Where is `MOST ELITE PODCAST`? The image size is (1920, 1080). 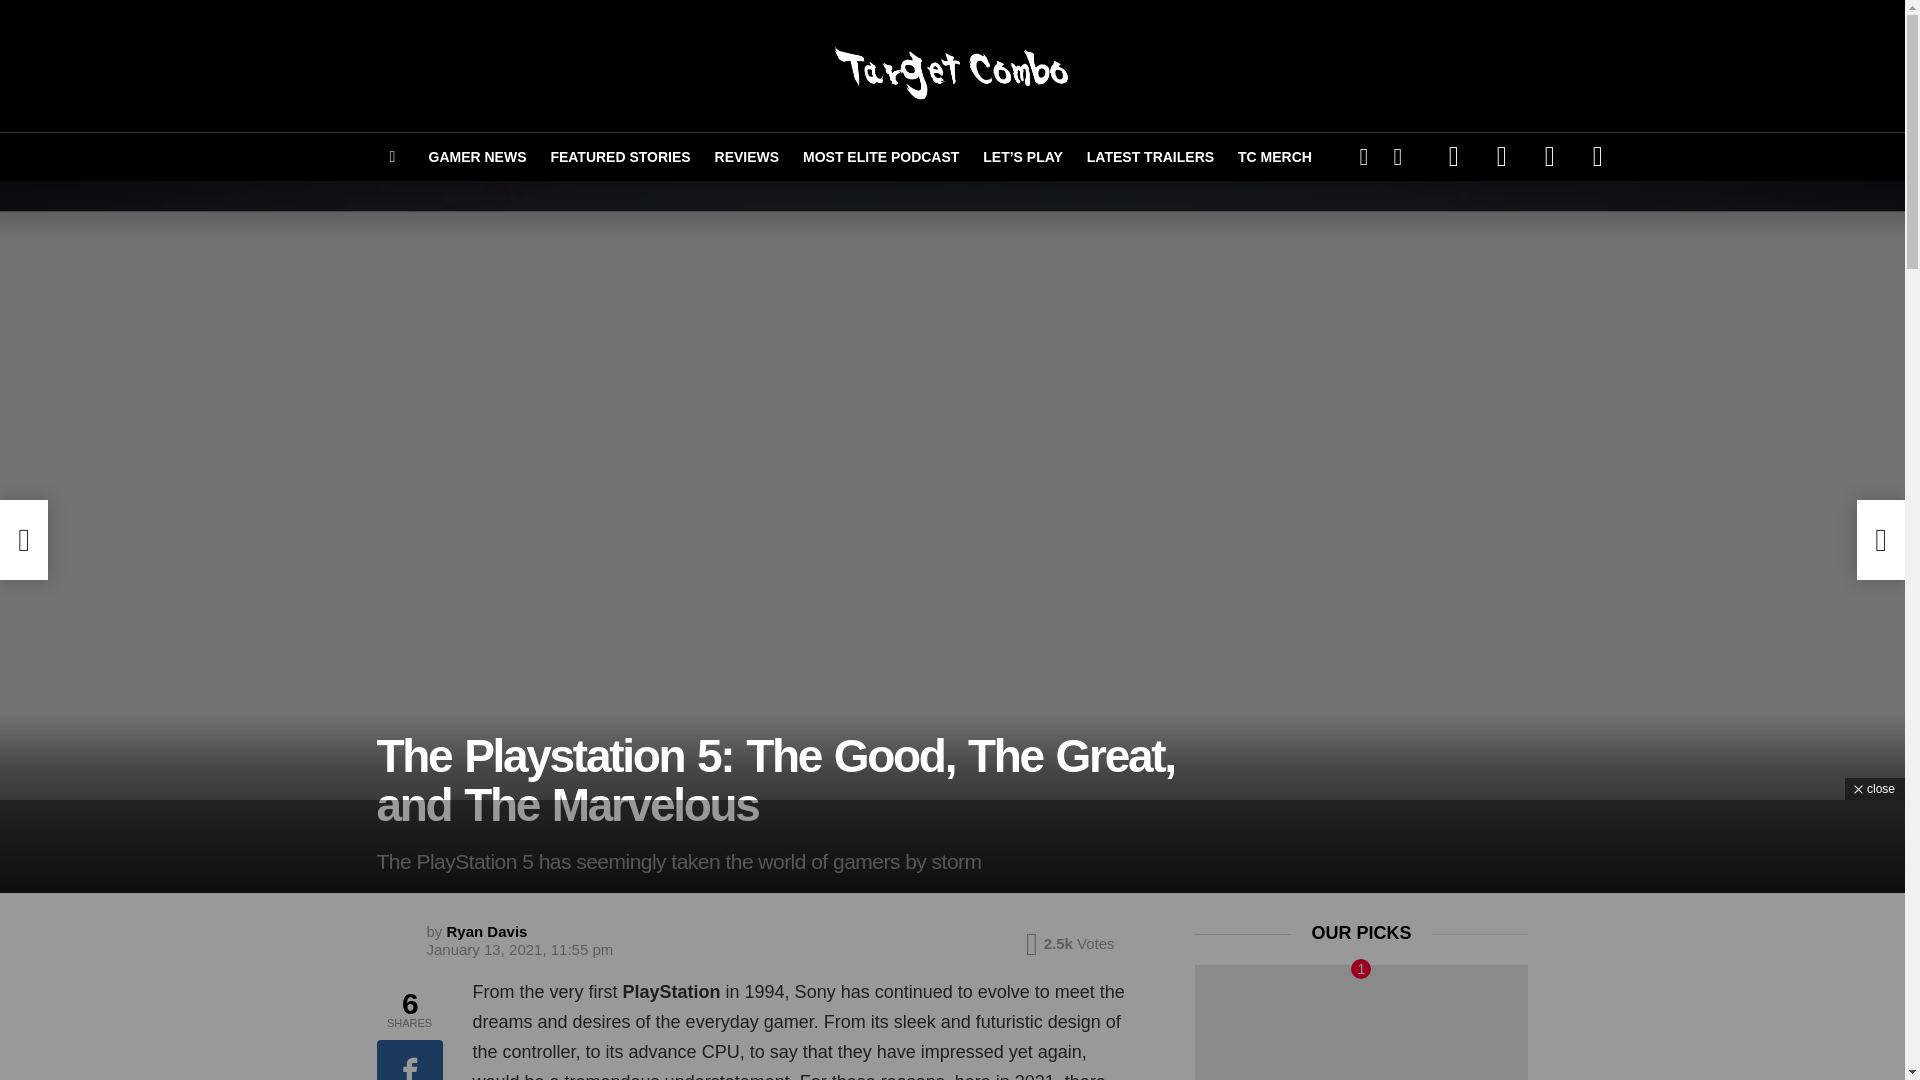
MOST ELITE PODCAST is located at coordinates (880, 156).